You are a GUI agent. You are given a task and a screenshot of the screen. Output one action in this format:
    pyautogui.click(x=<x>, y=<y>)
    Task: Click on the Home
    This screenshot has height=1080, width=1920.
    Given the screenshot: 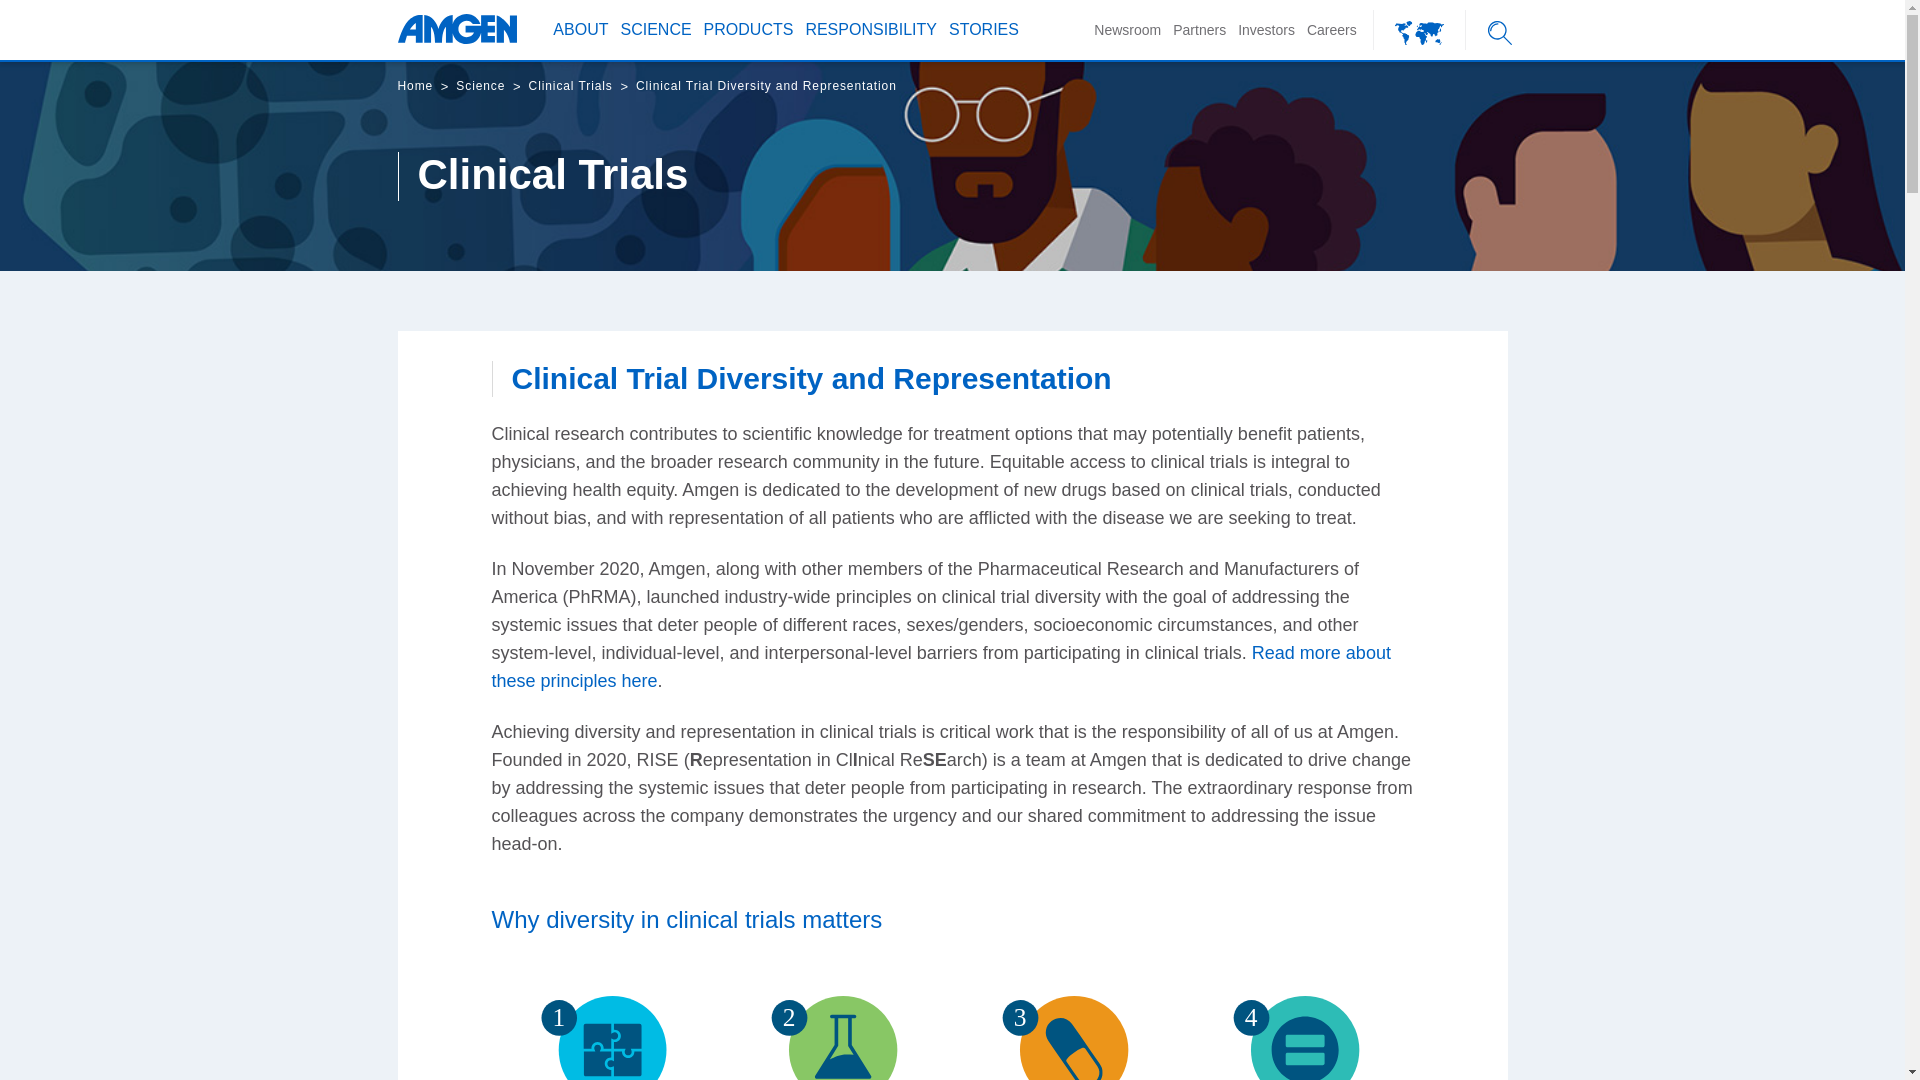 What is the action you would take?
    pyautogui.click(x=415, y=86)
    